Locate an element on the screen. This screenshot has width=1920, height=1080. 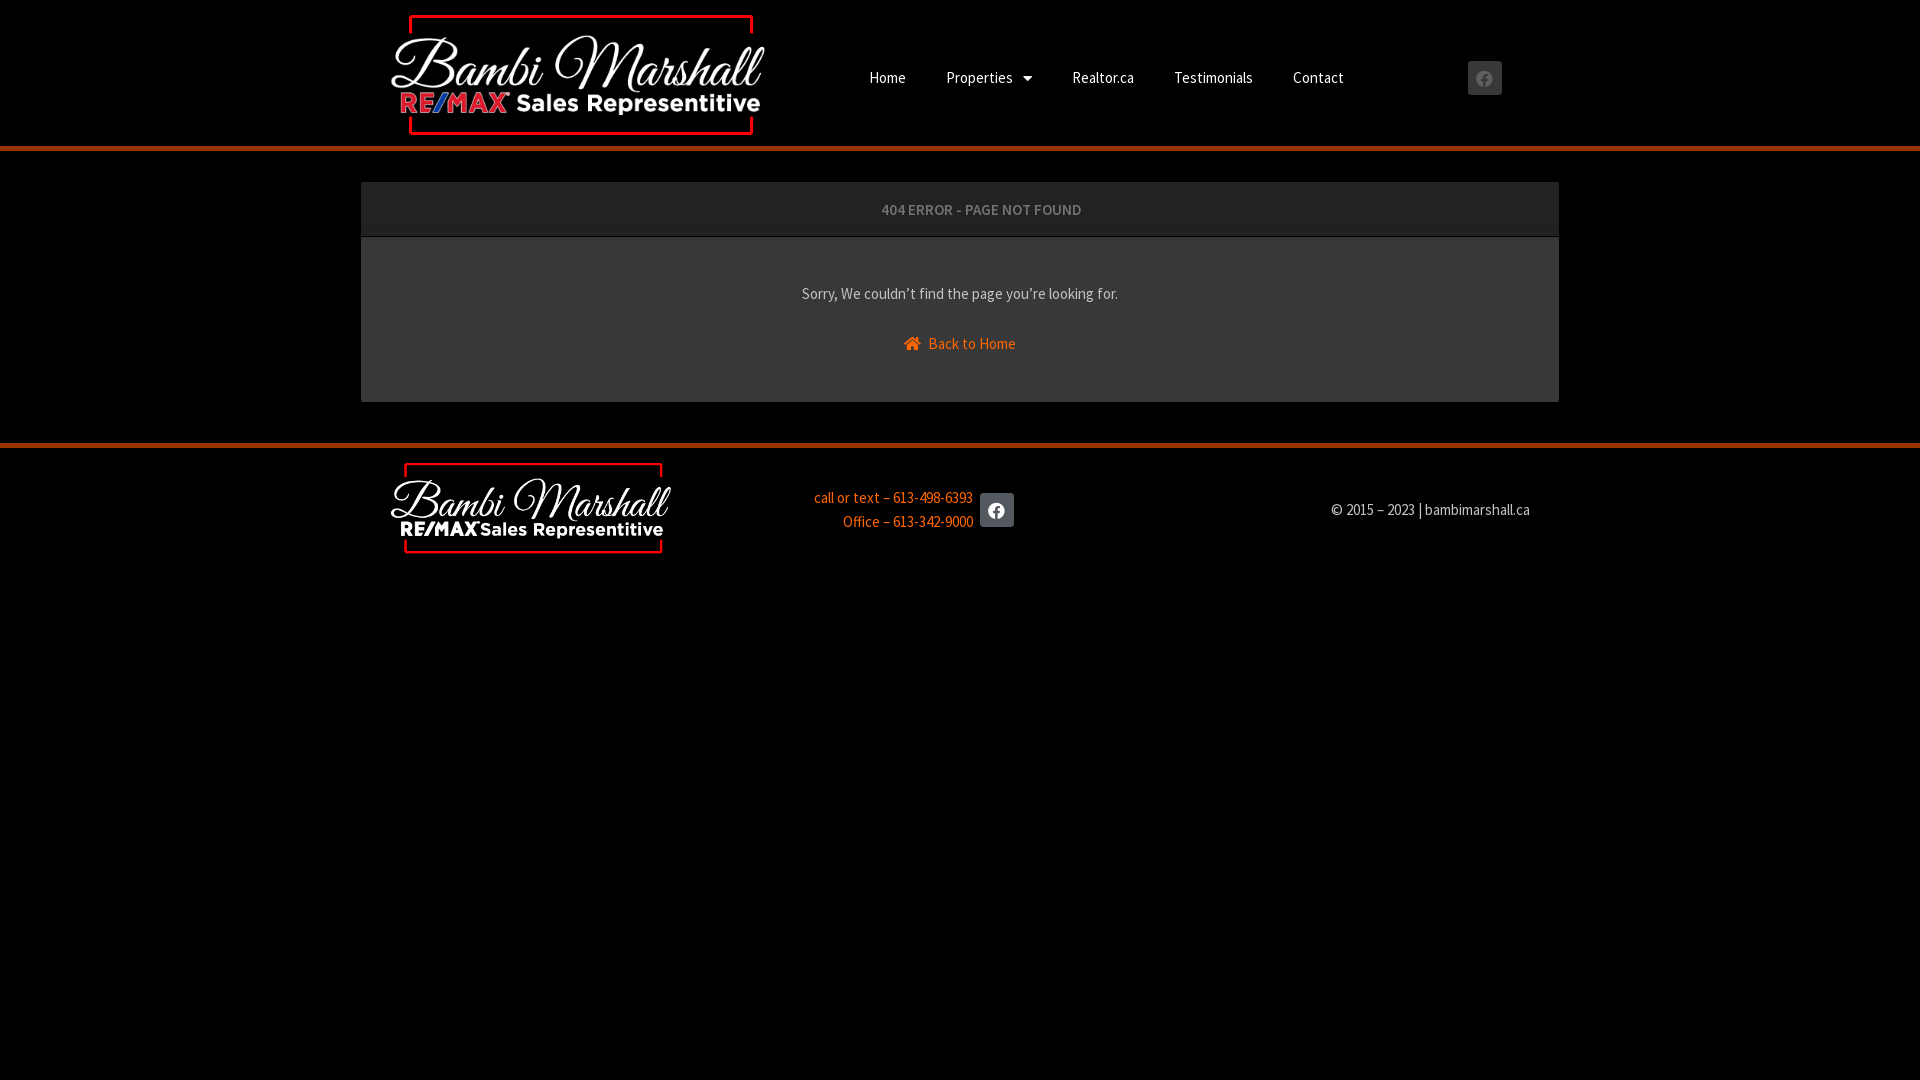
Properties is located at coordinates (989, 78).